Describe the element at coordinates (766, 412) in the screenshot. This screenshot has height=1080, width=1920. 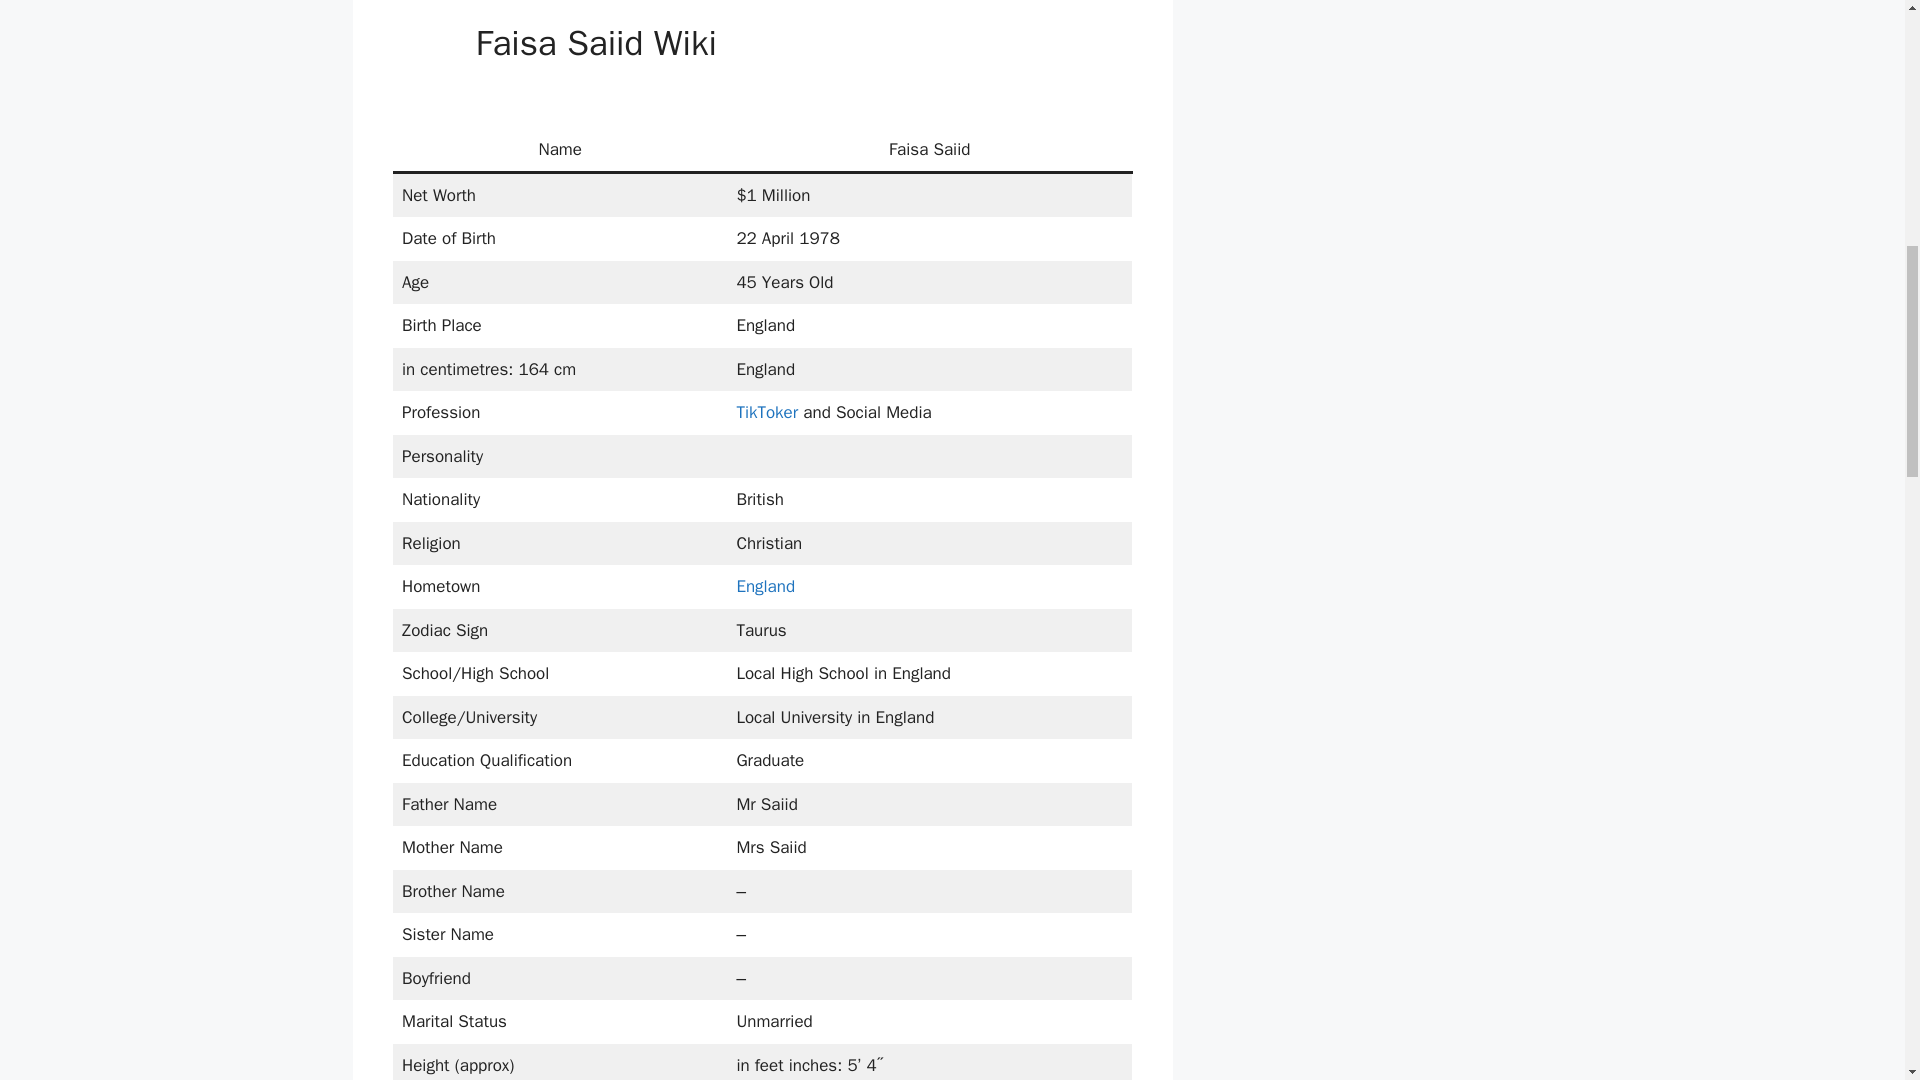
I see `TikToker` at that location.